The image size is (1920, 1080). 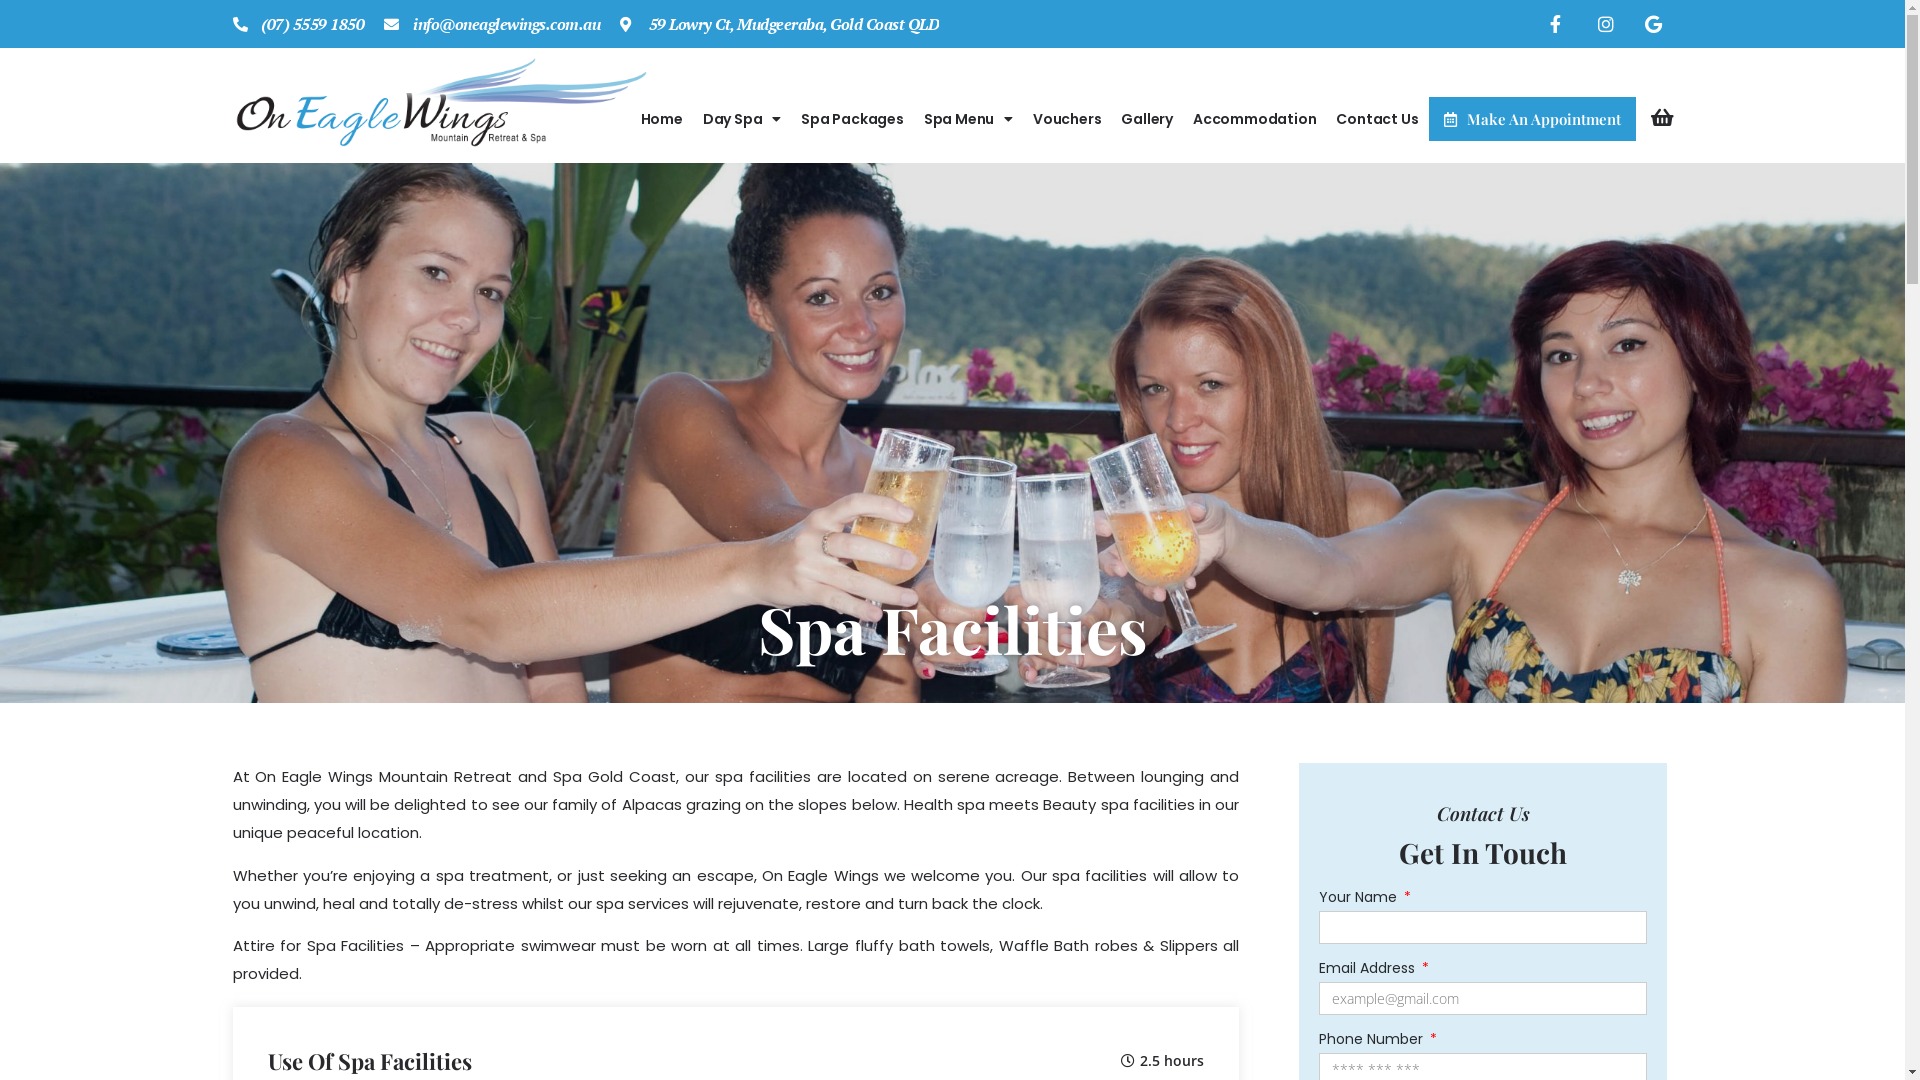 What do you see at coordinates (1067, 119) in the screenshot?
I see `Vouchers` at bounding box center [1067, 119].